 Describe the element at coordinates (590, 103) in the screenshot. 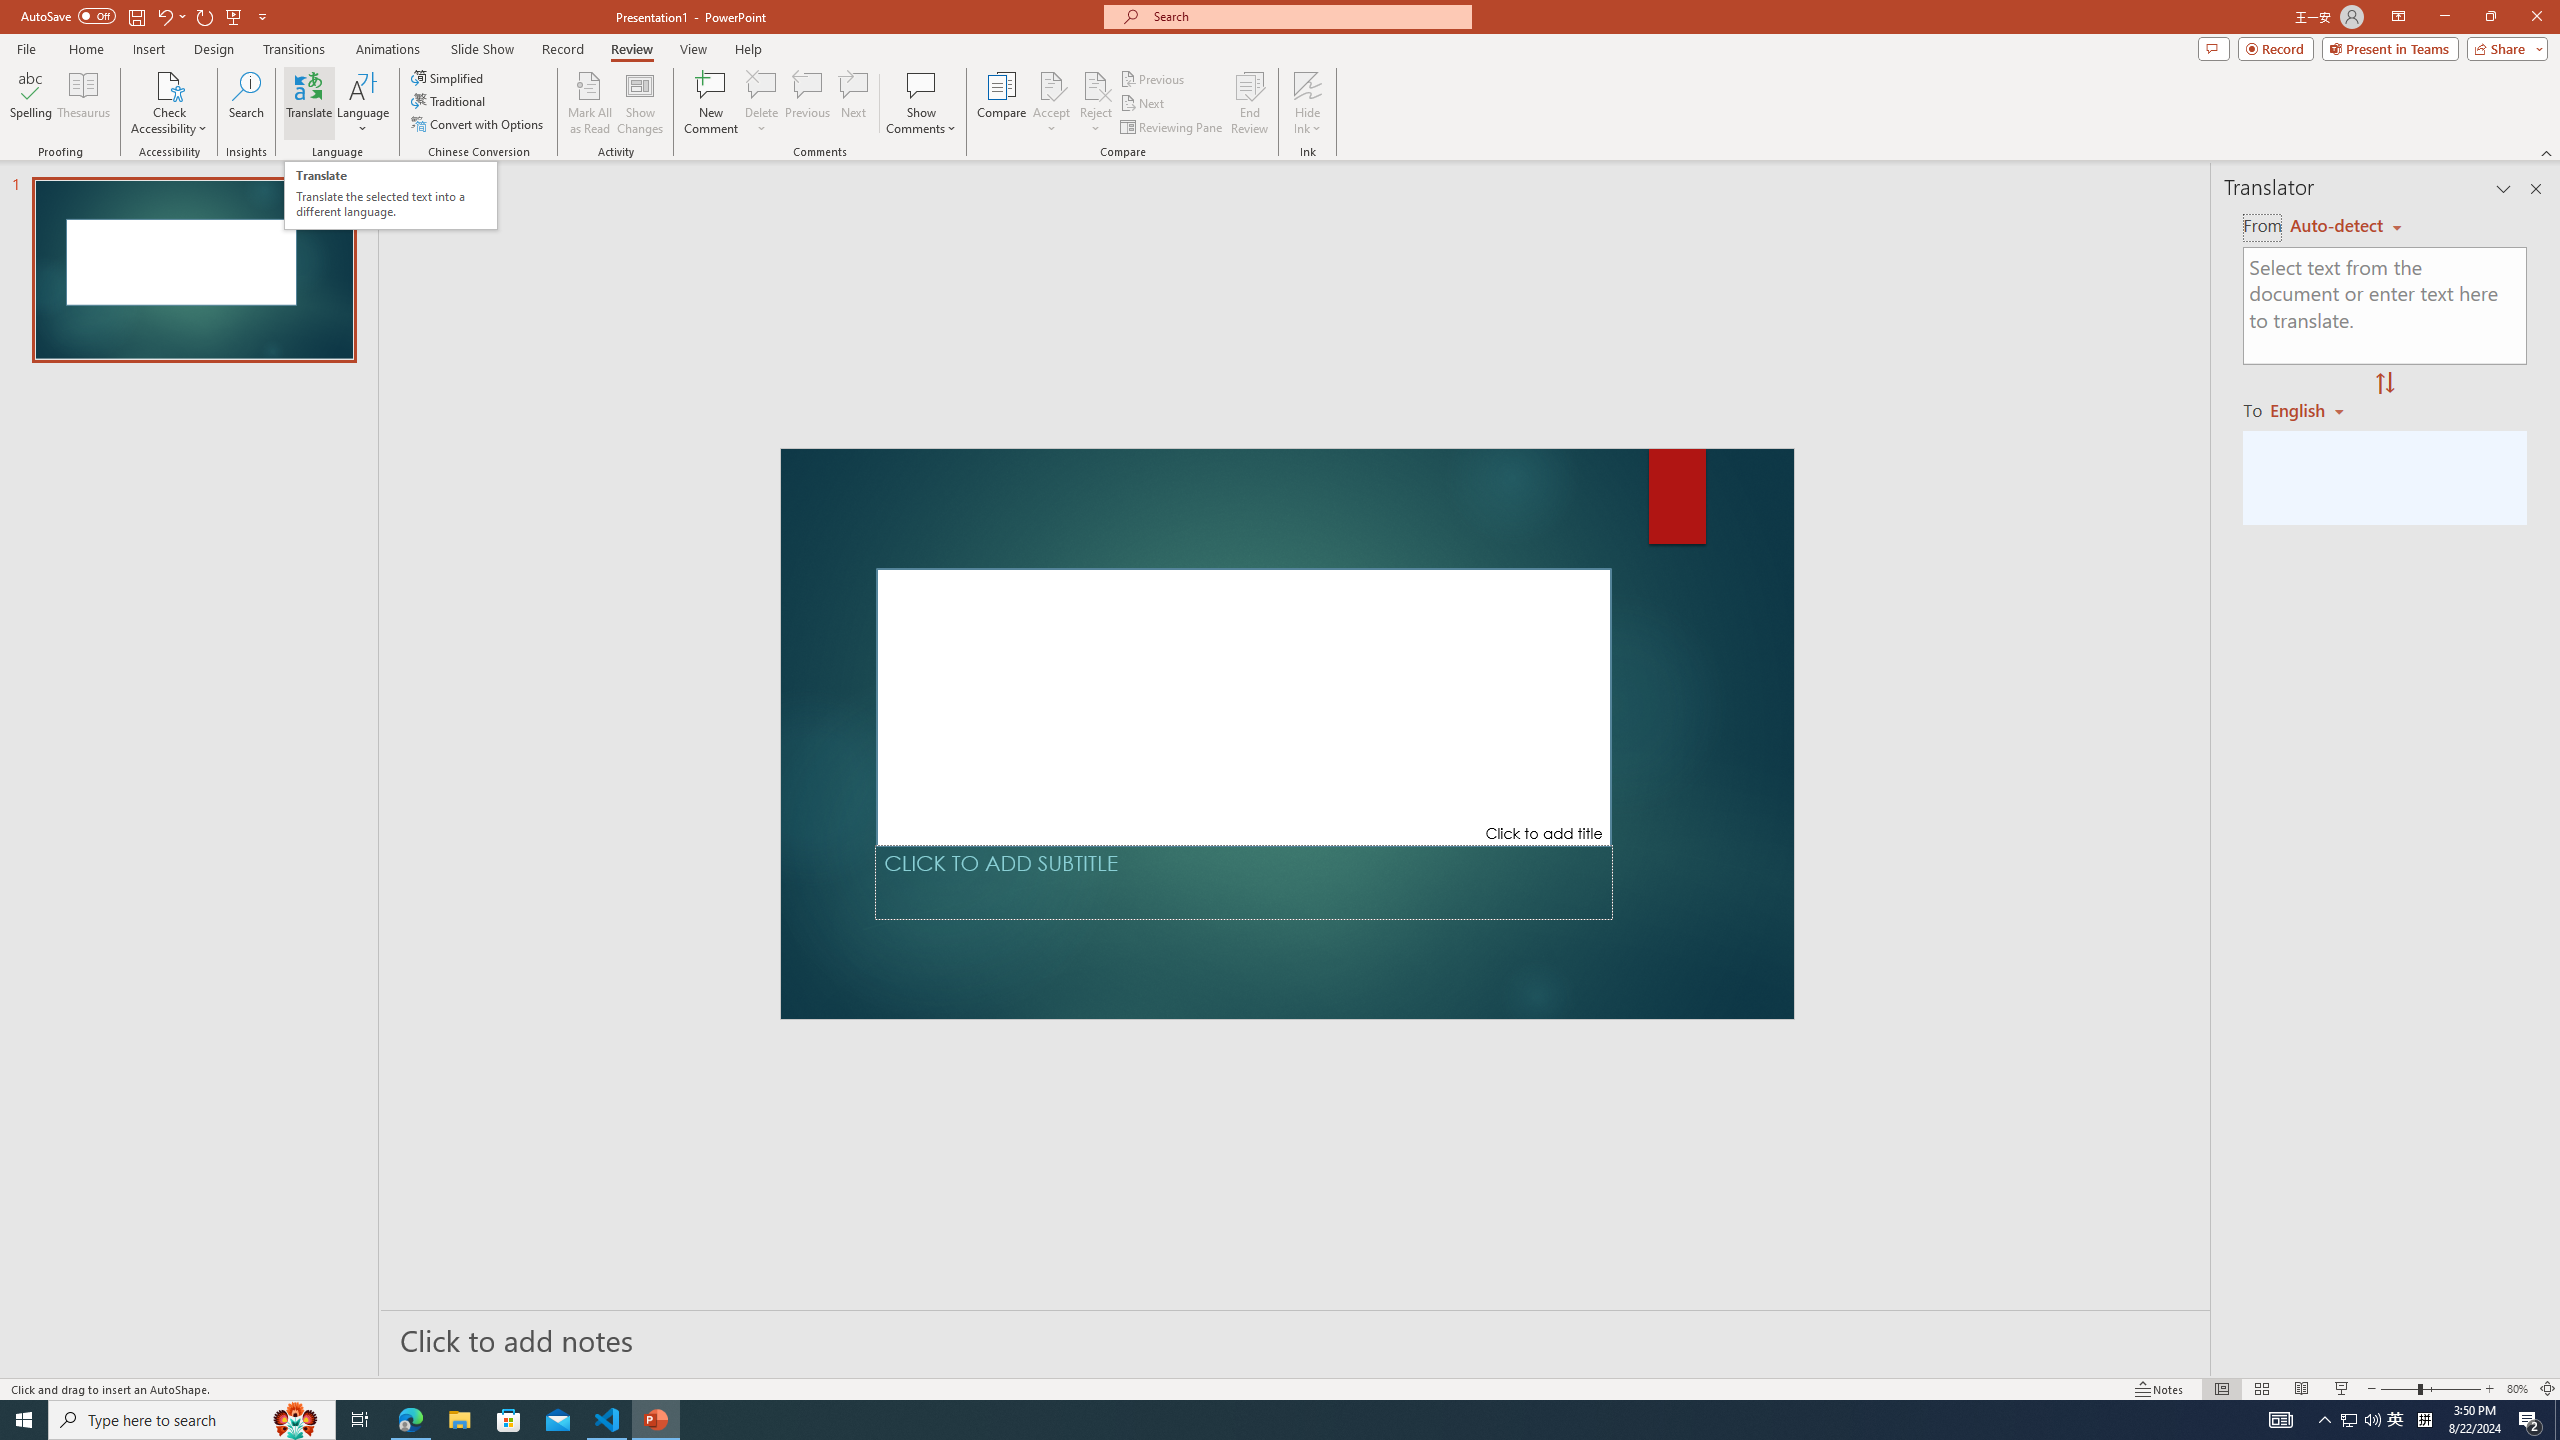

I see `Mark All as Read` at that location.